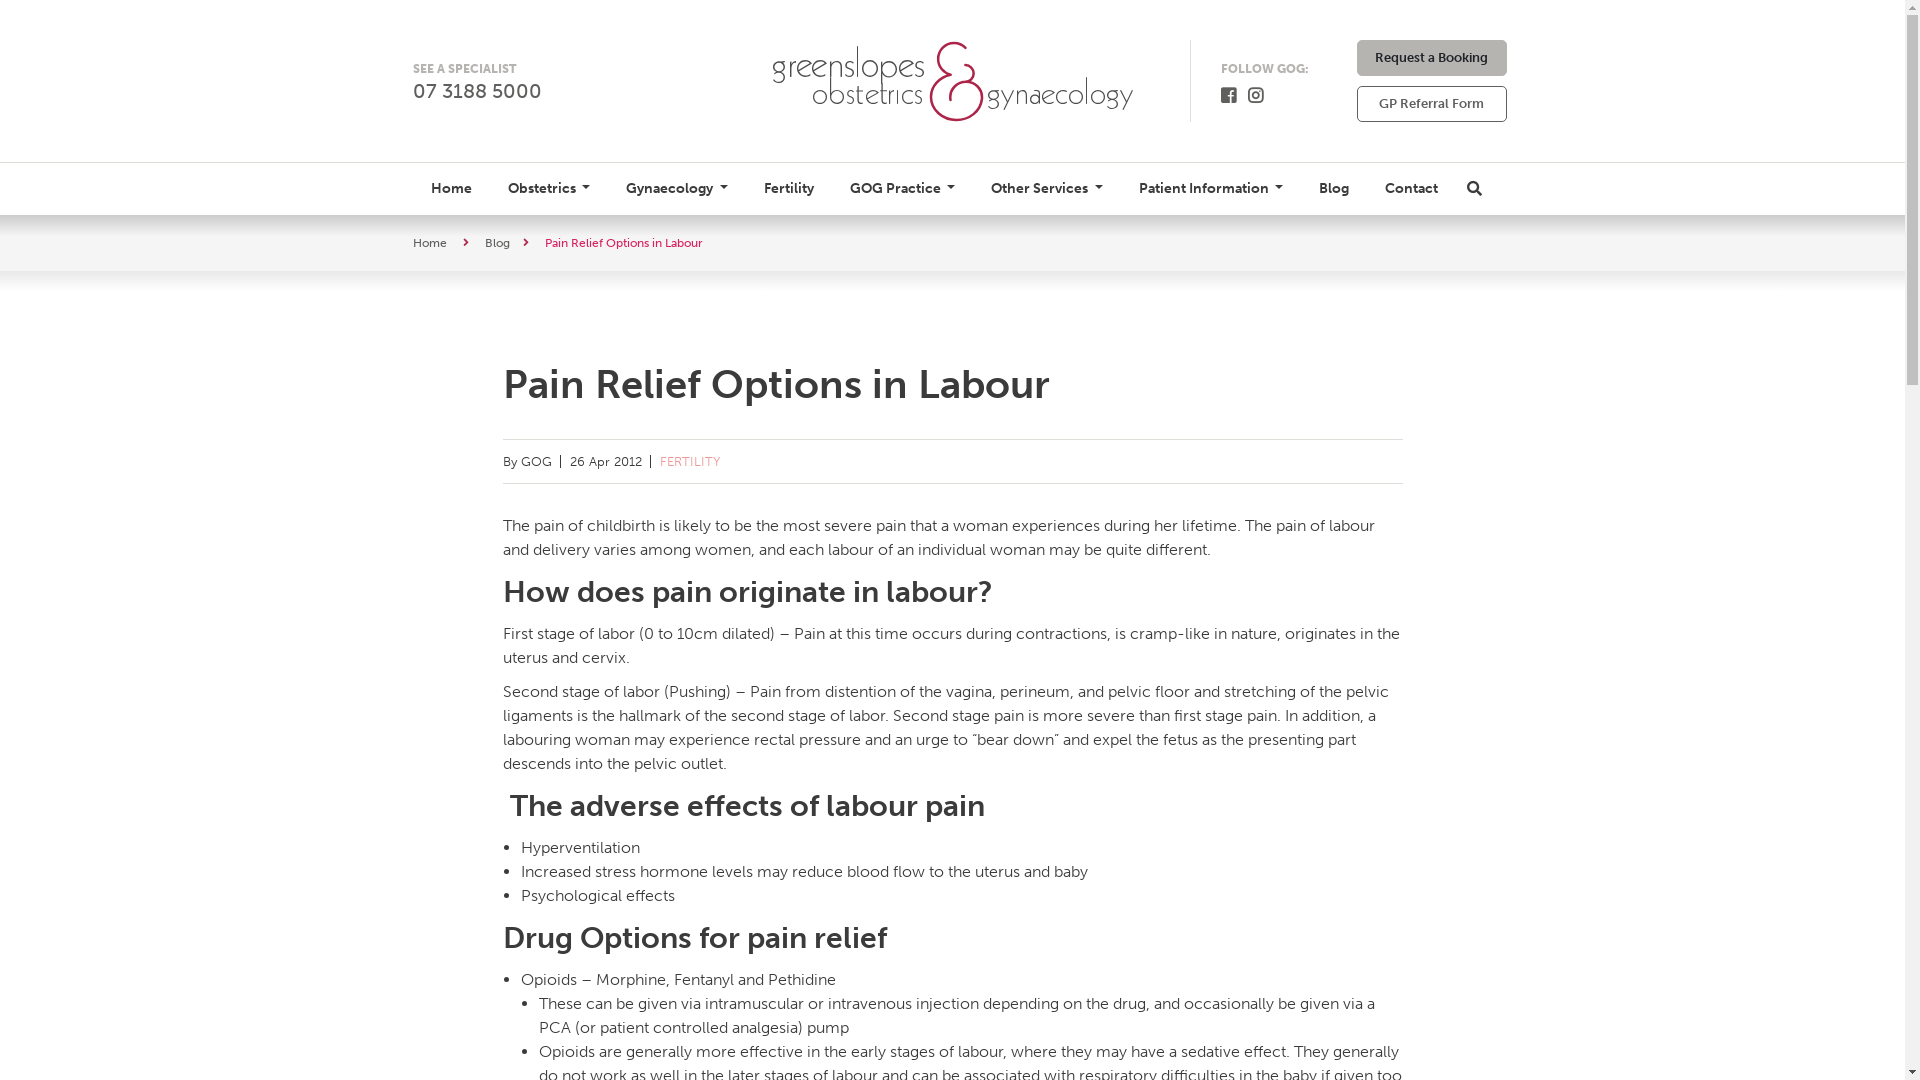 The width and height of the screenshot is (1920, 1080). I want to click on Blog, so click(496, 243).